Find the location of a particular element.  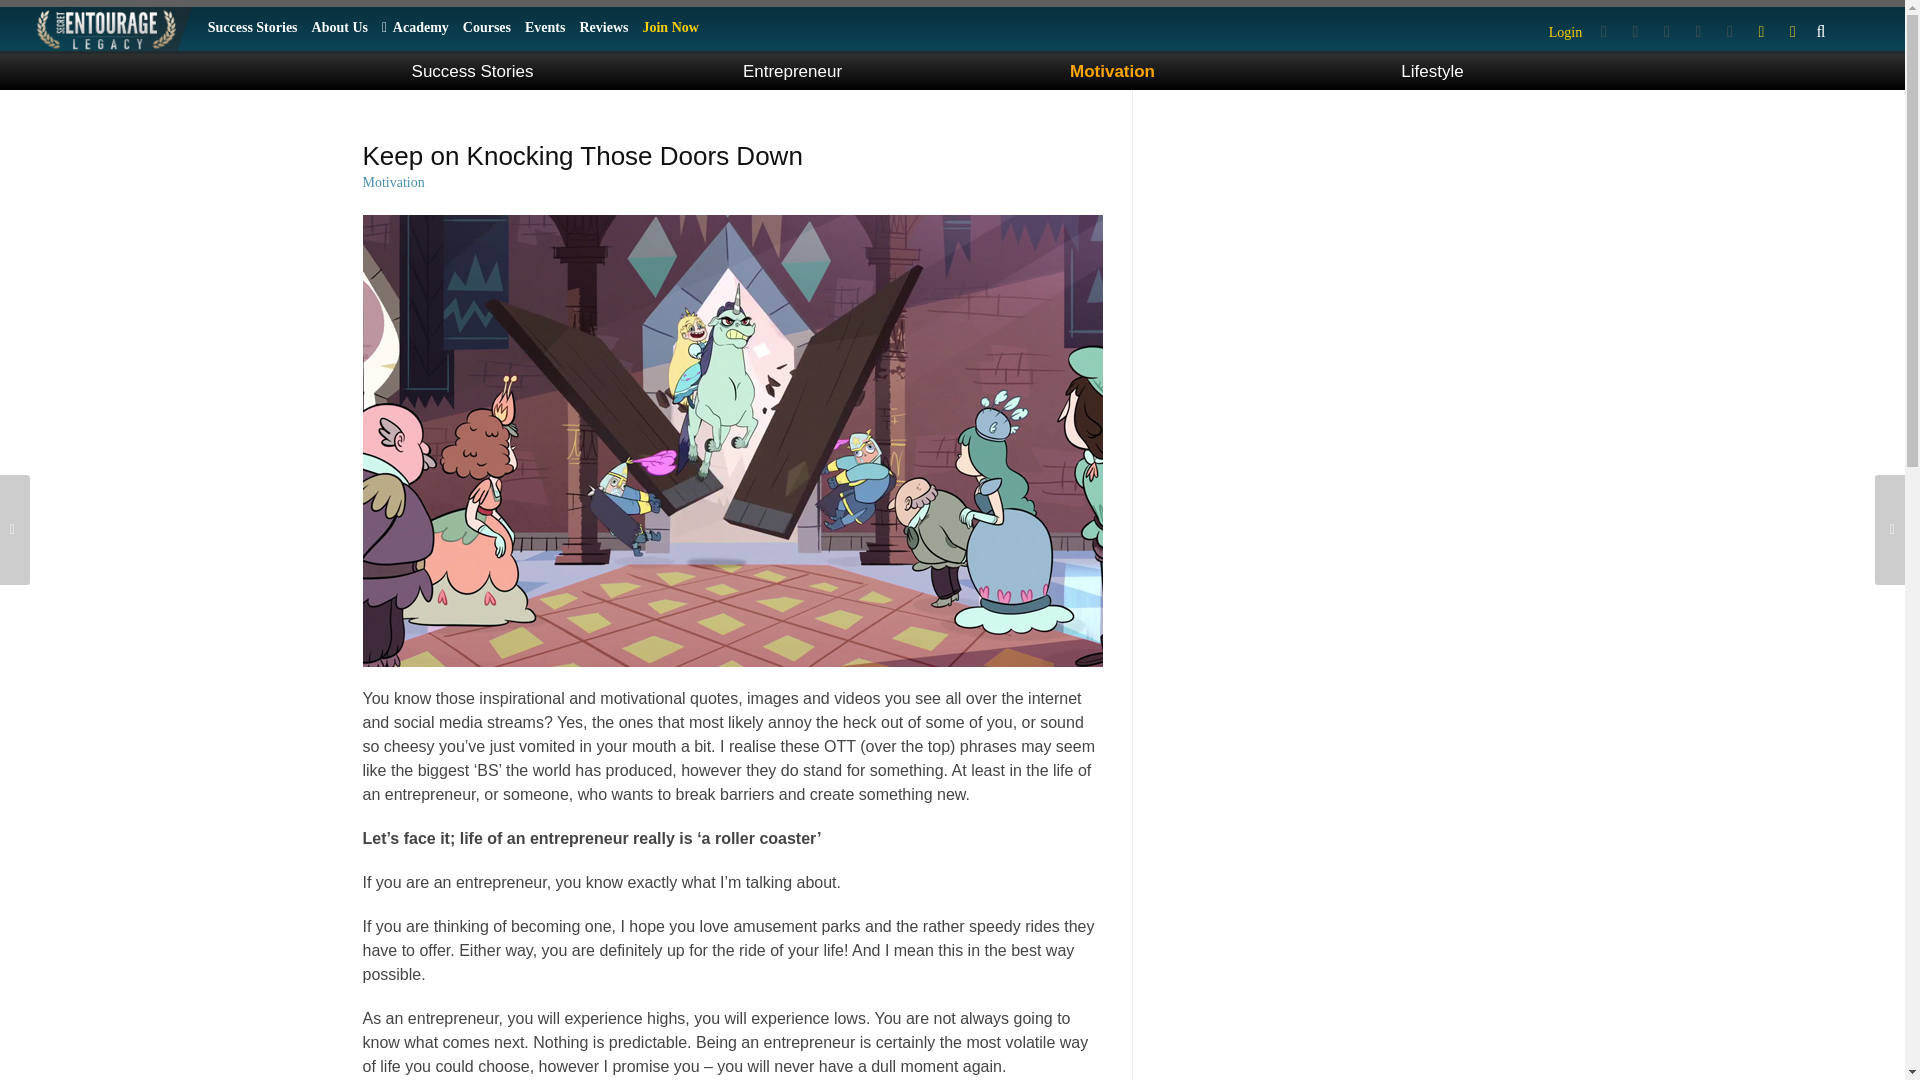

Search is located at coordinates (1820, 21).